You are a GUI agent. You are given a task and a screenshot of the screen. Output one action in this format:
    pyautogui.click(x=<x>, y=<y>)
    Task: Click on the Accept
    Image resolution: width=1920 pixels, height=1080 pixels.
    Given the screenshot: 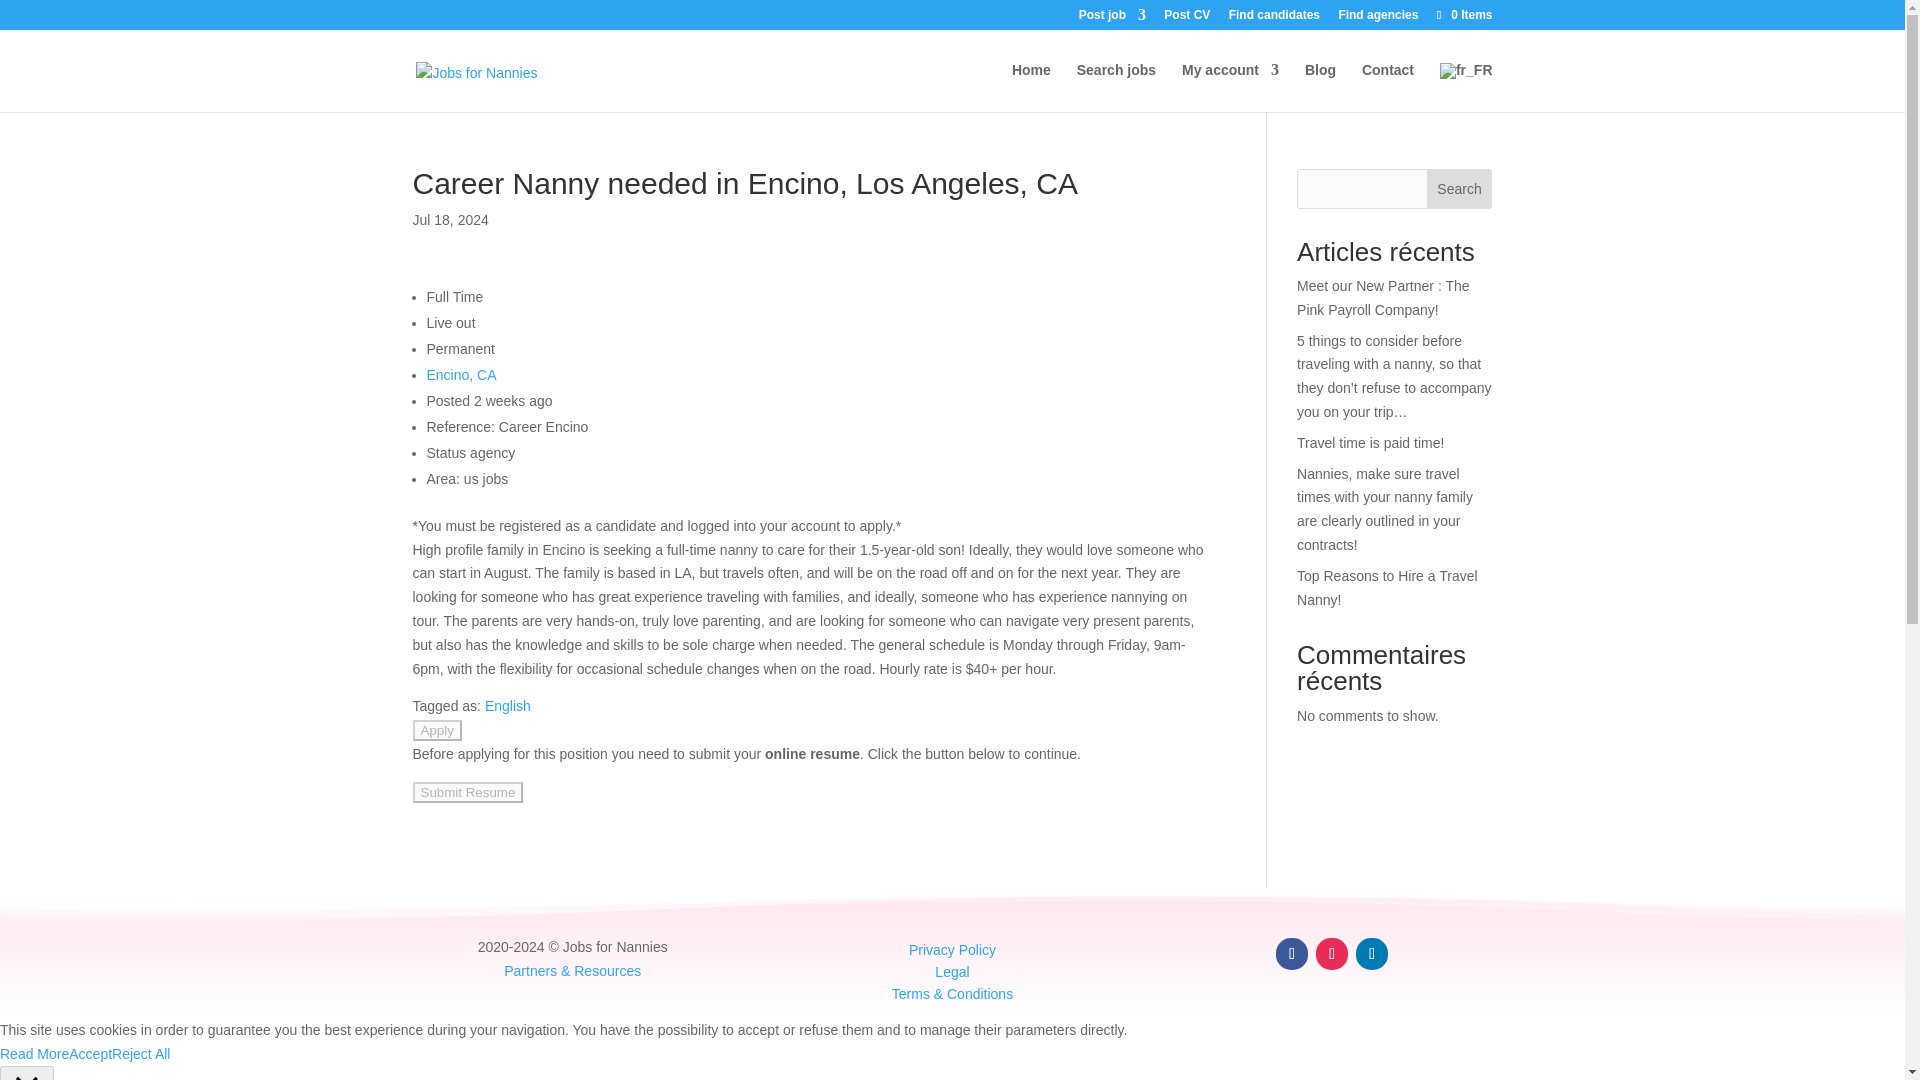 What is the action you would take?
    pyautogui.click(x=90, y=1055)
    